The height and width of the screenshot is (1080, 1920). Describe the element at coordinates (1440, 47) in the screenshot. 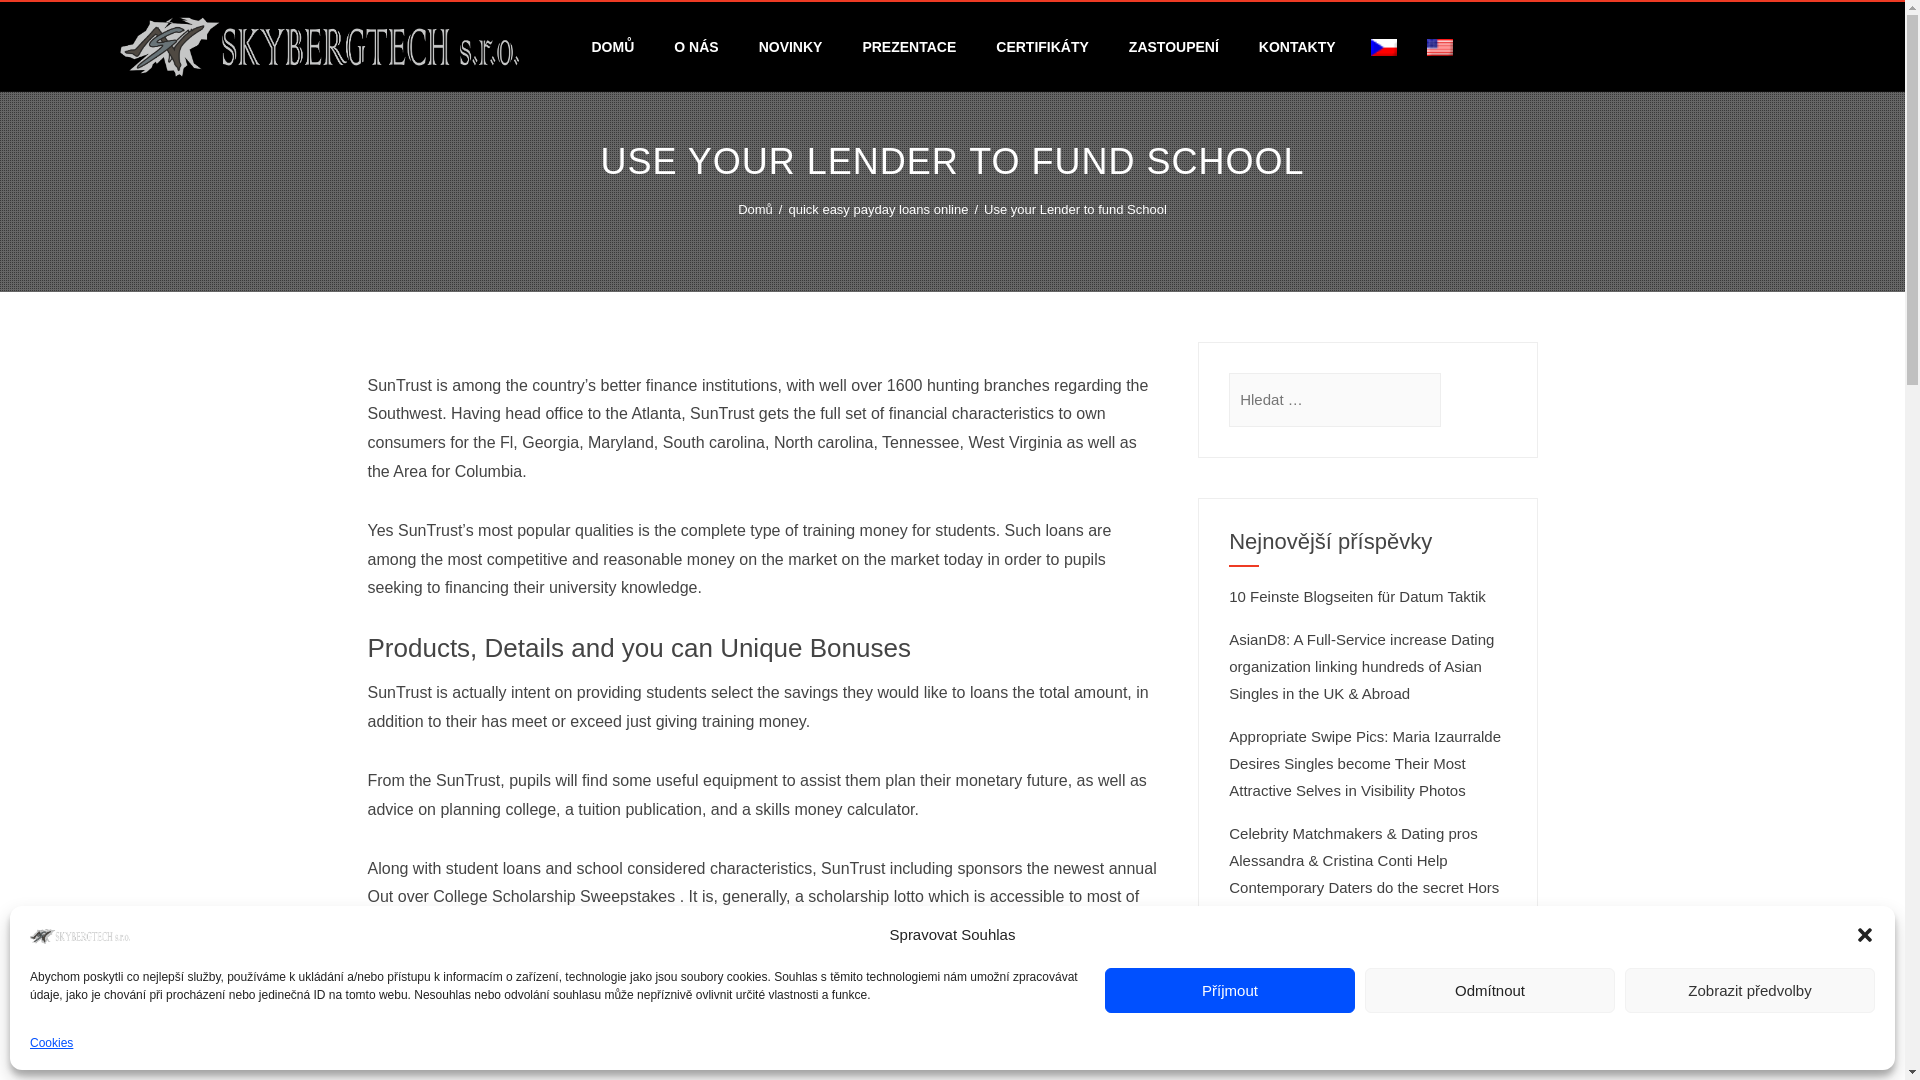

I see `English` at that location.